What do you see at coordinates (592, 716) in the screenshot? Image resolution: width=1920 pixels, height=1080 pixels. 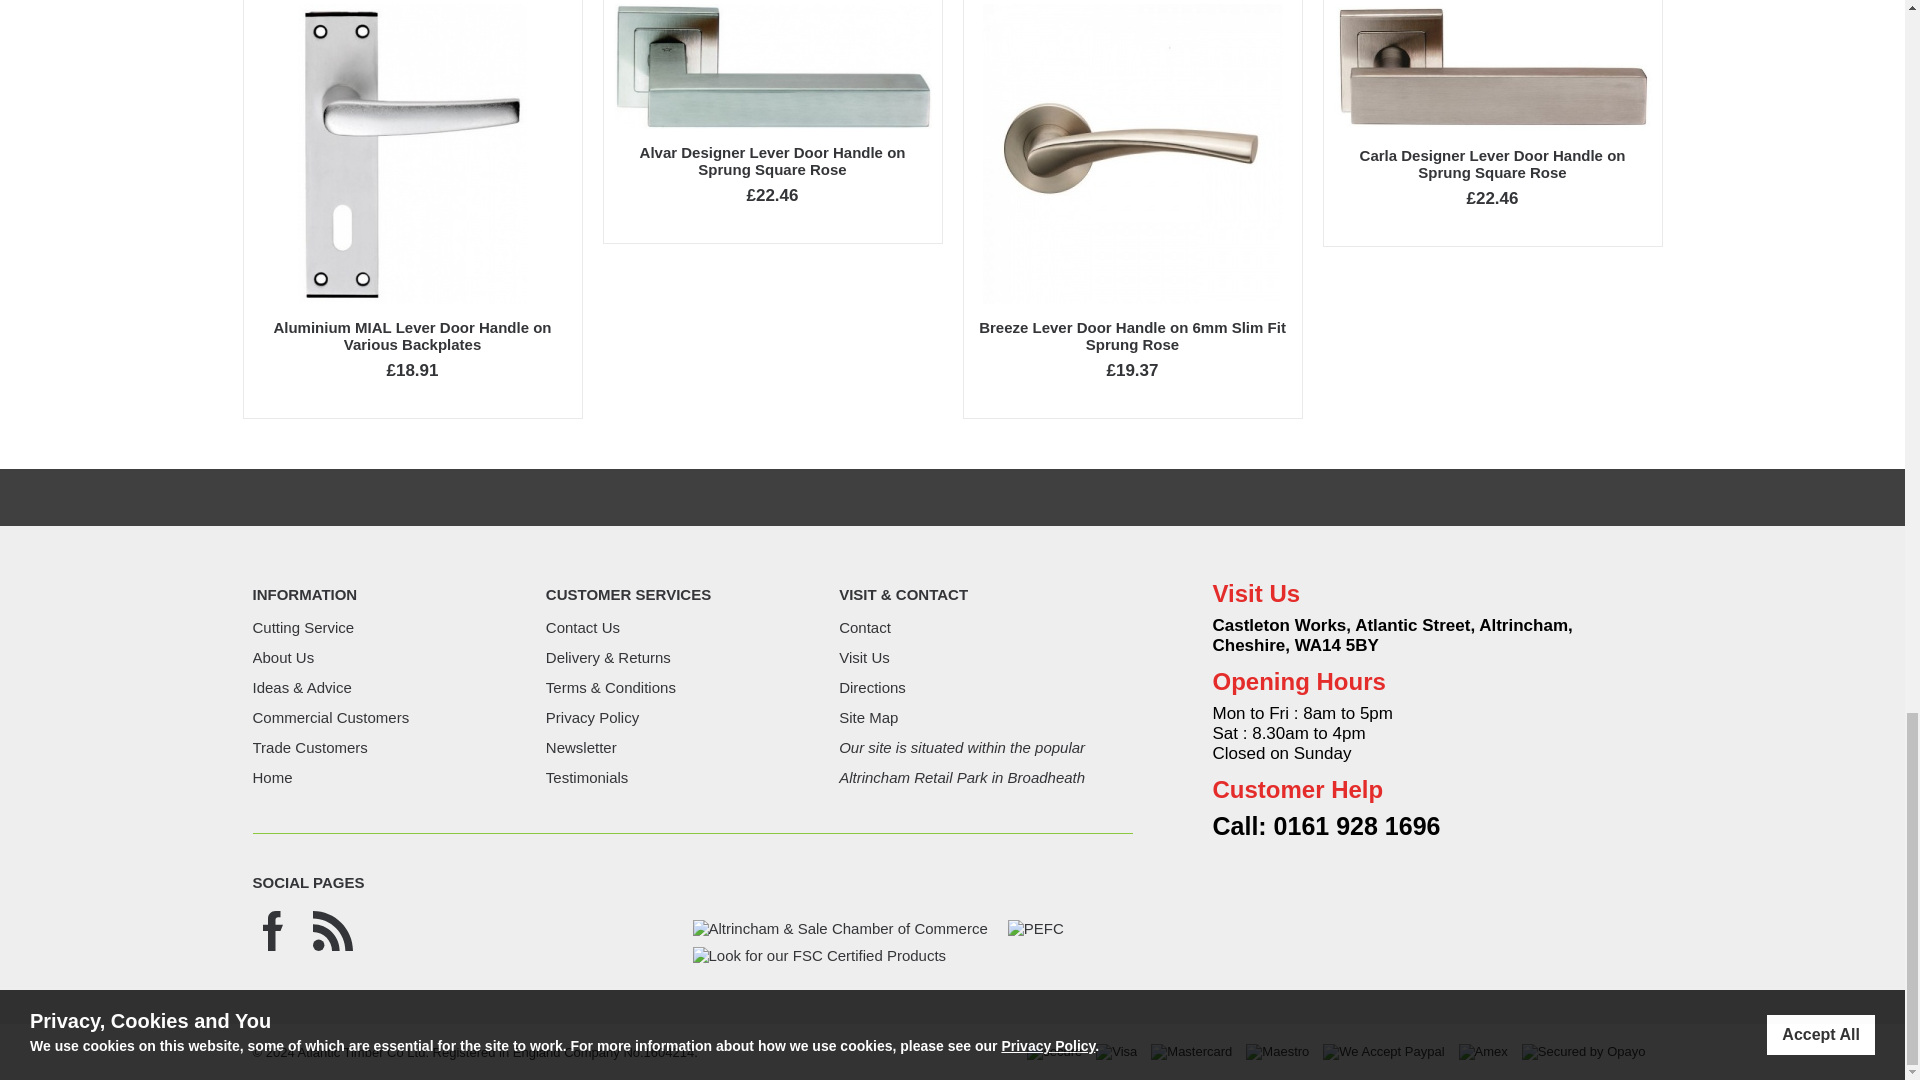 I see `Privacy Policy` at bounding box center [592, 716].